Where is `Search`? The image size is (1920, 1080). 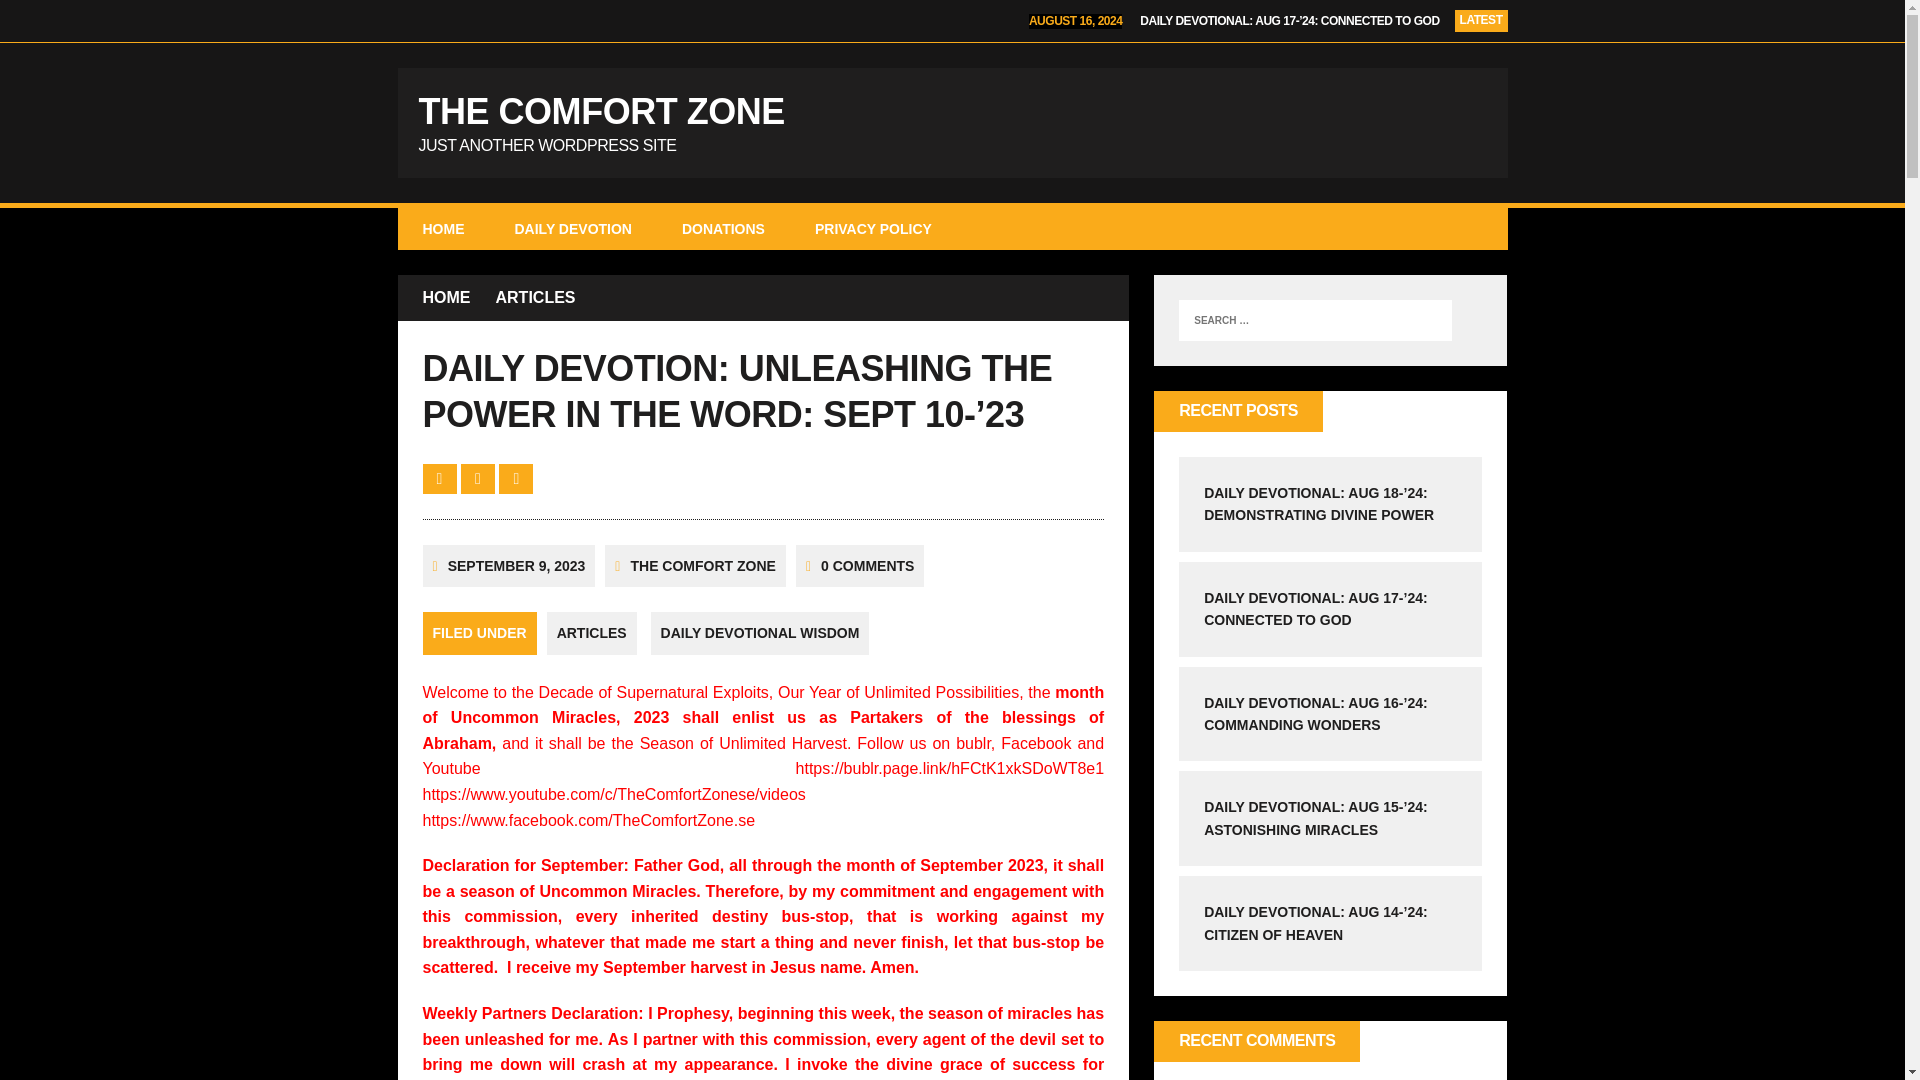 Search is located at coordinates (30, 16).